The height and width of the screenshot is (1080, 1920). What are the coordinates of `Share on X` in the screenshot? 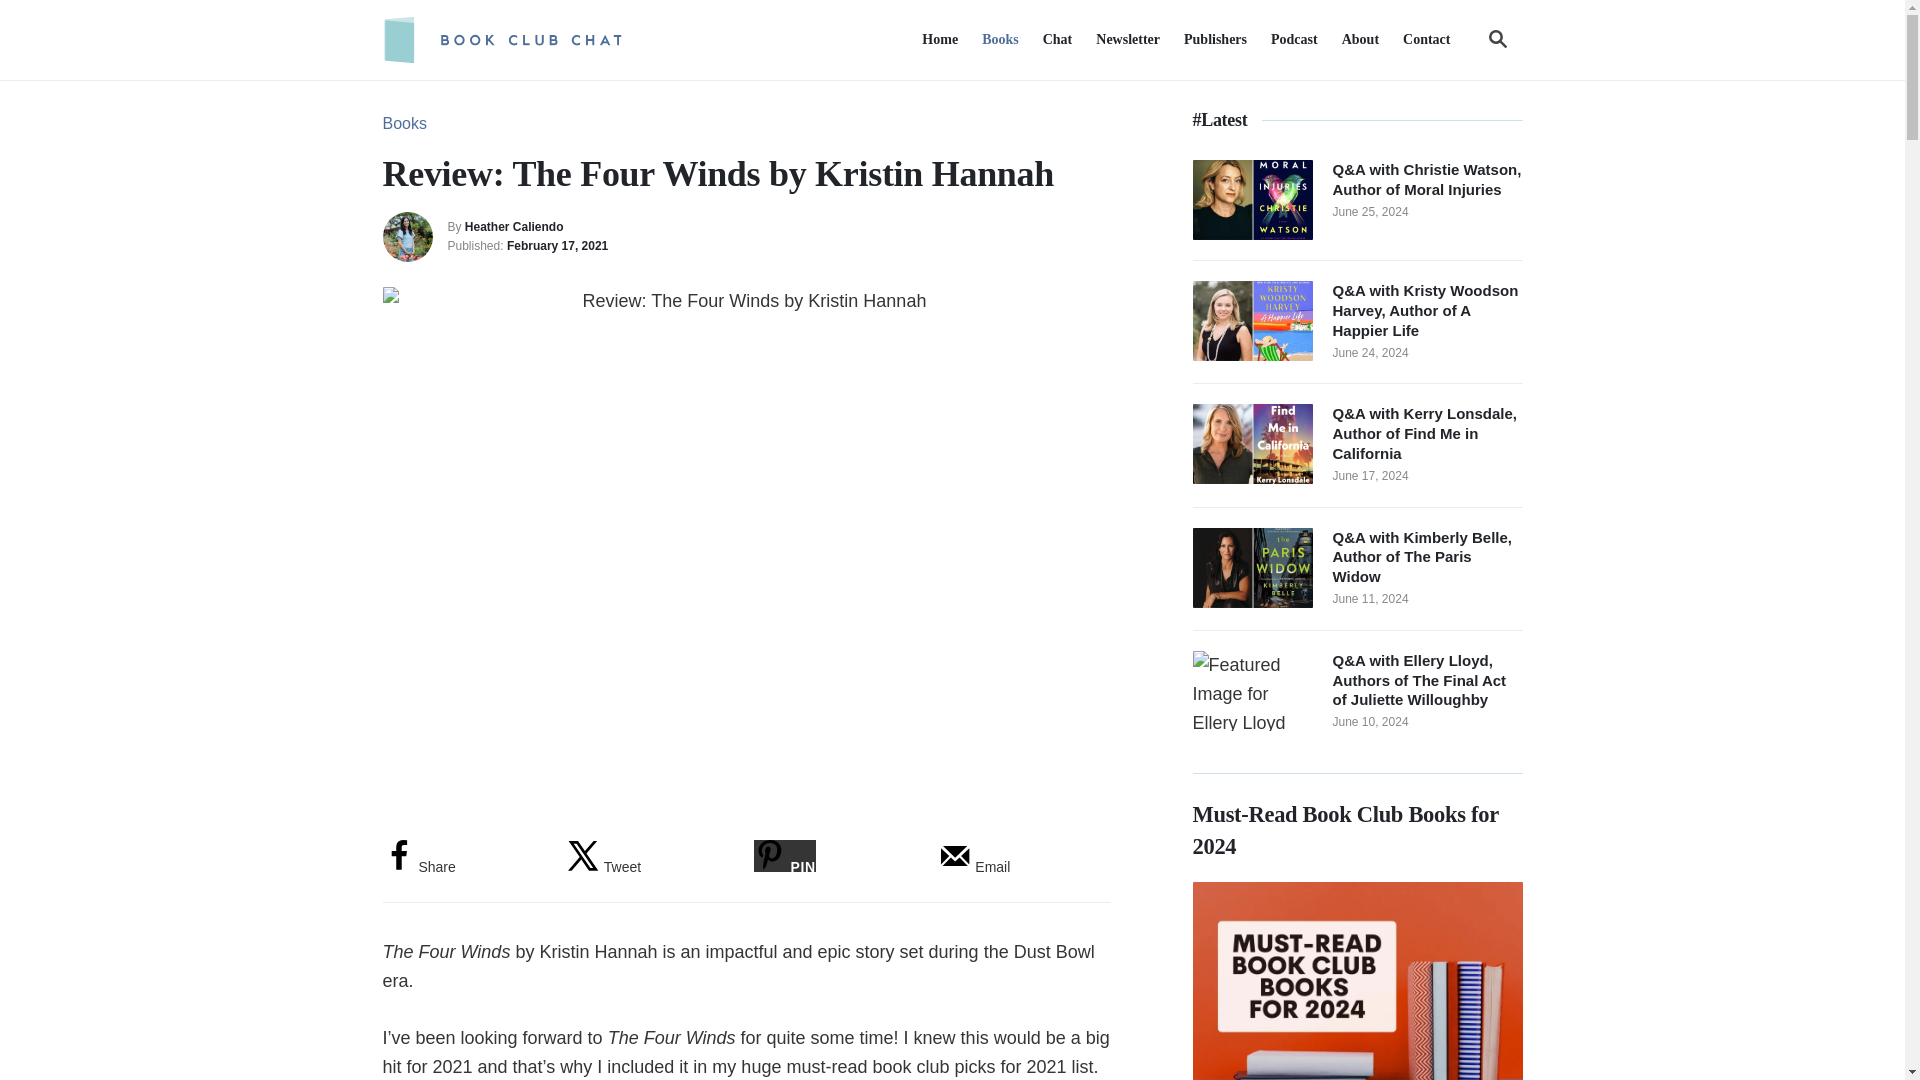 It's located at (604, 866).